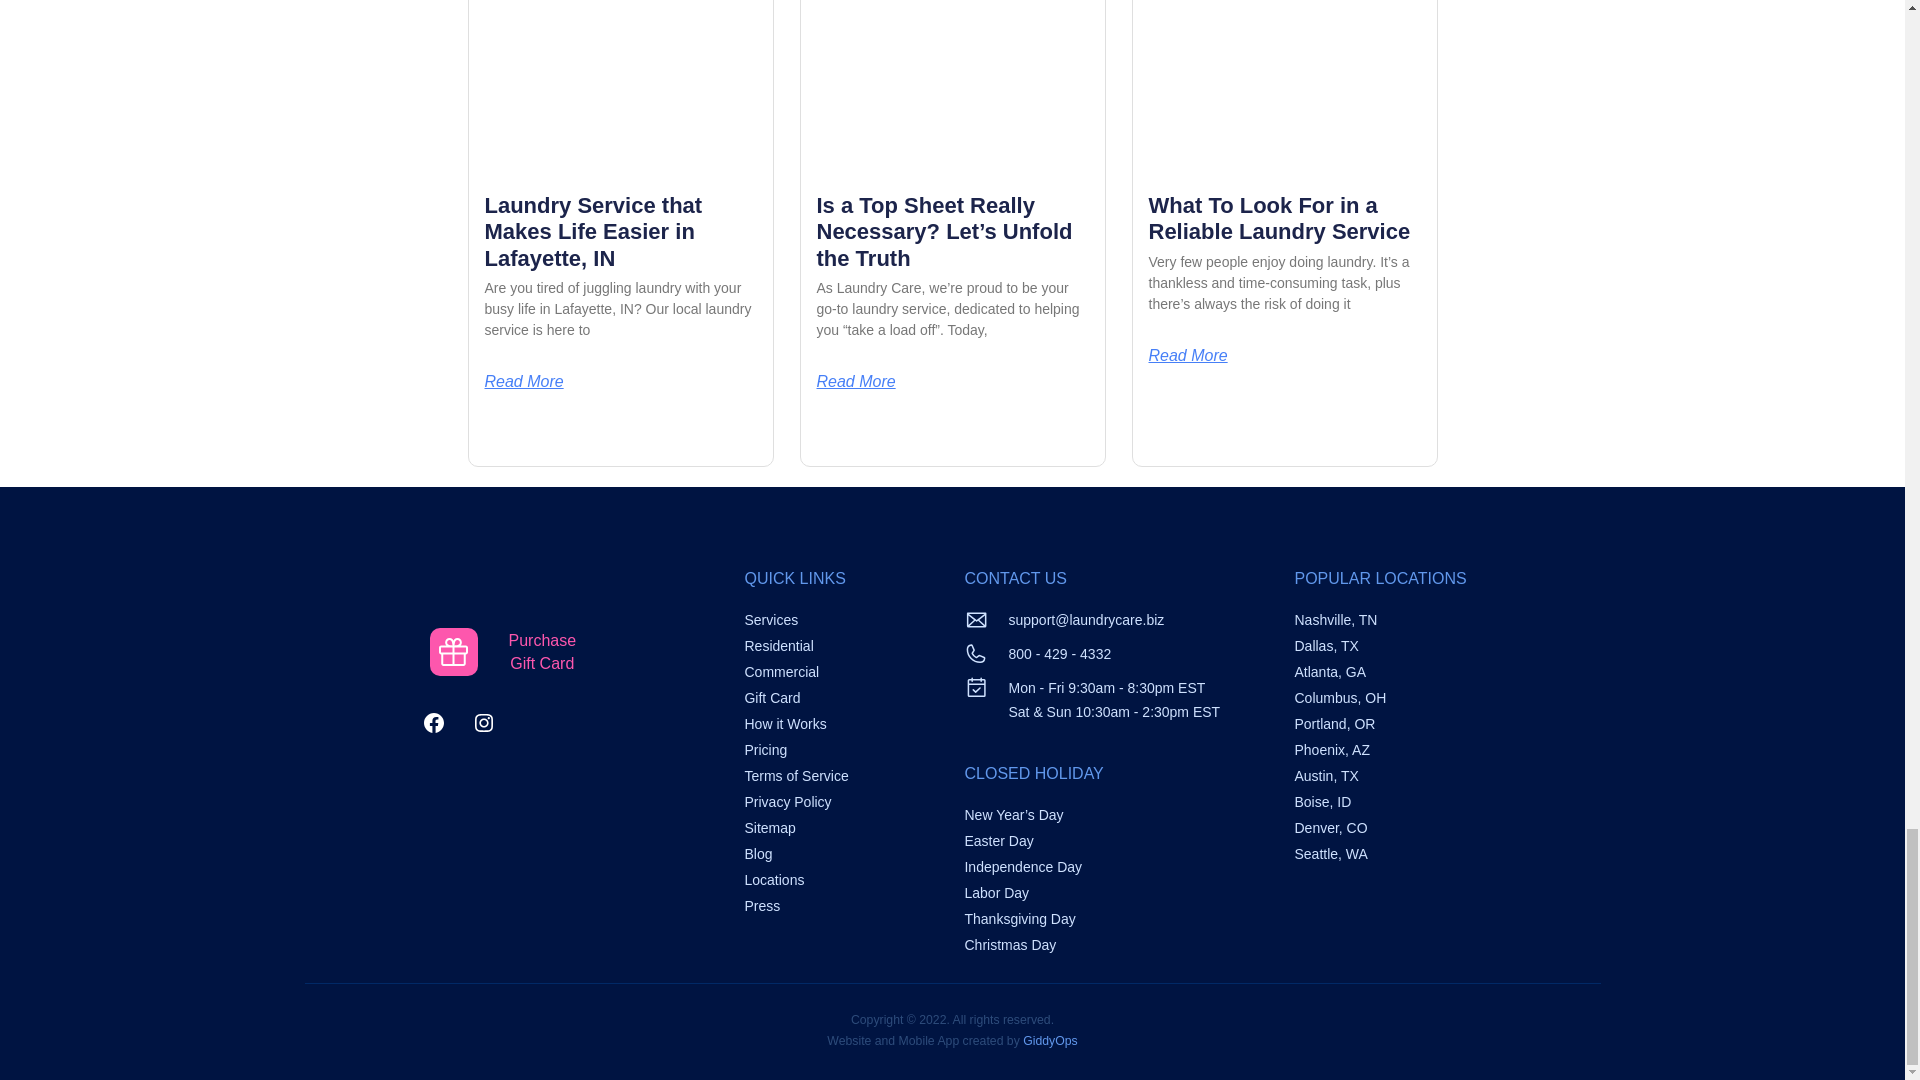  What do you see at coordinates (855, 381) in the screenshot?
I see `Read More` at bounding box center [855, 381].